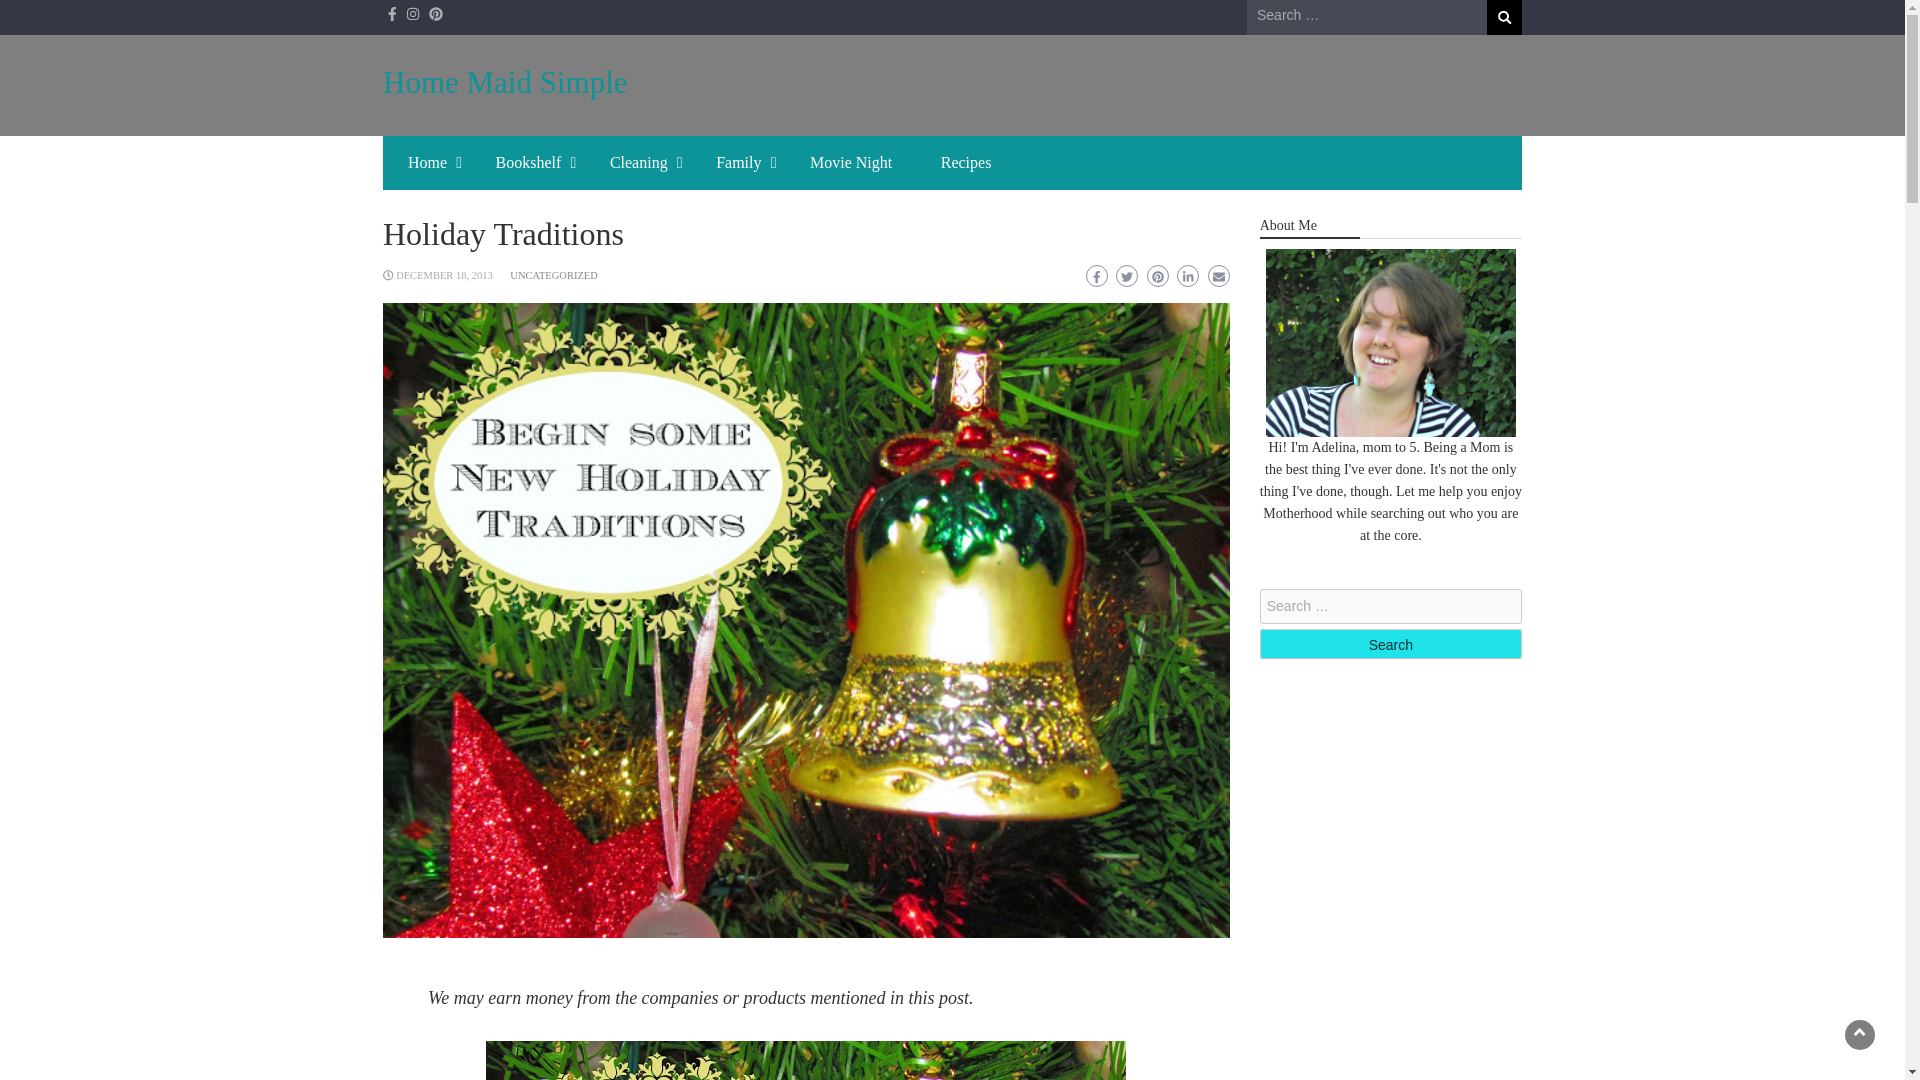  Describe the element at coordinates (504, 82) in the screenshot. I see `Home Maid Simple` at that location.